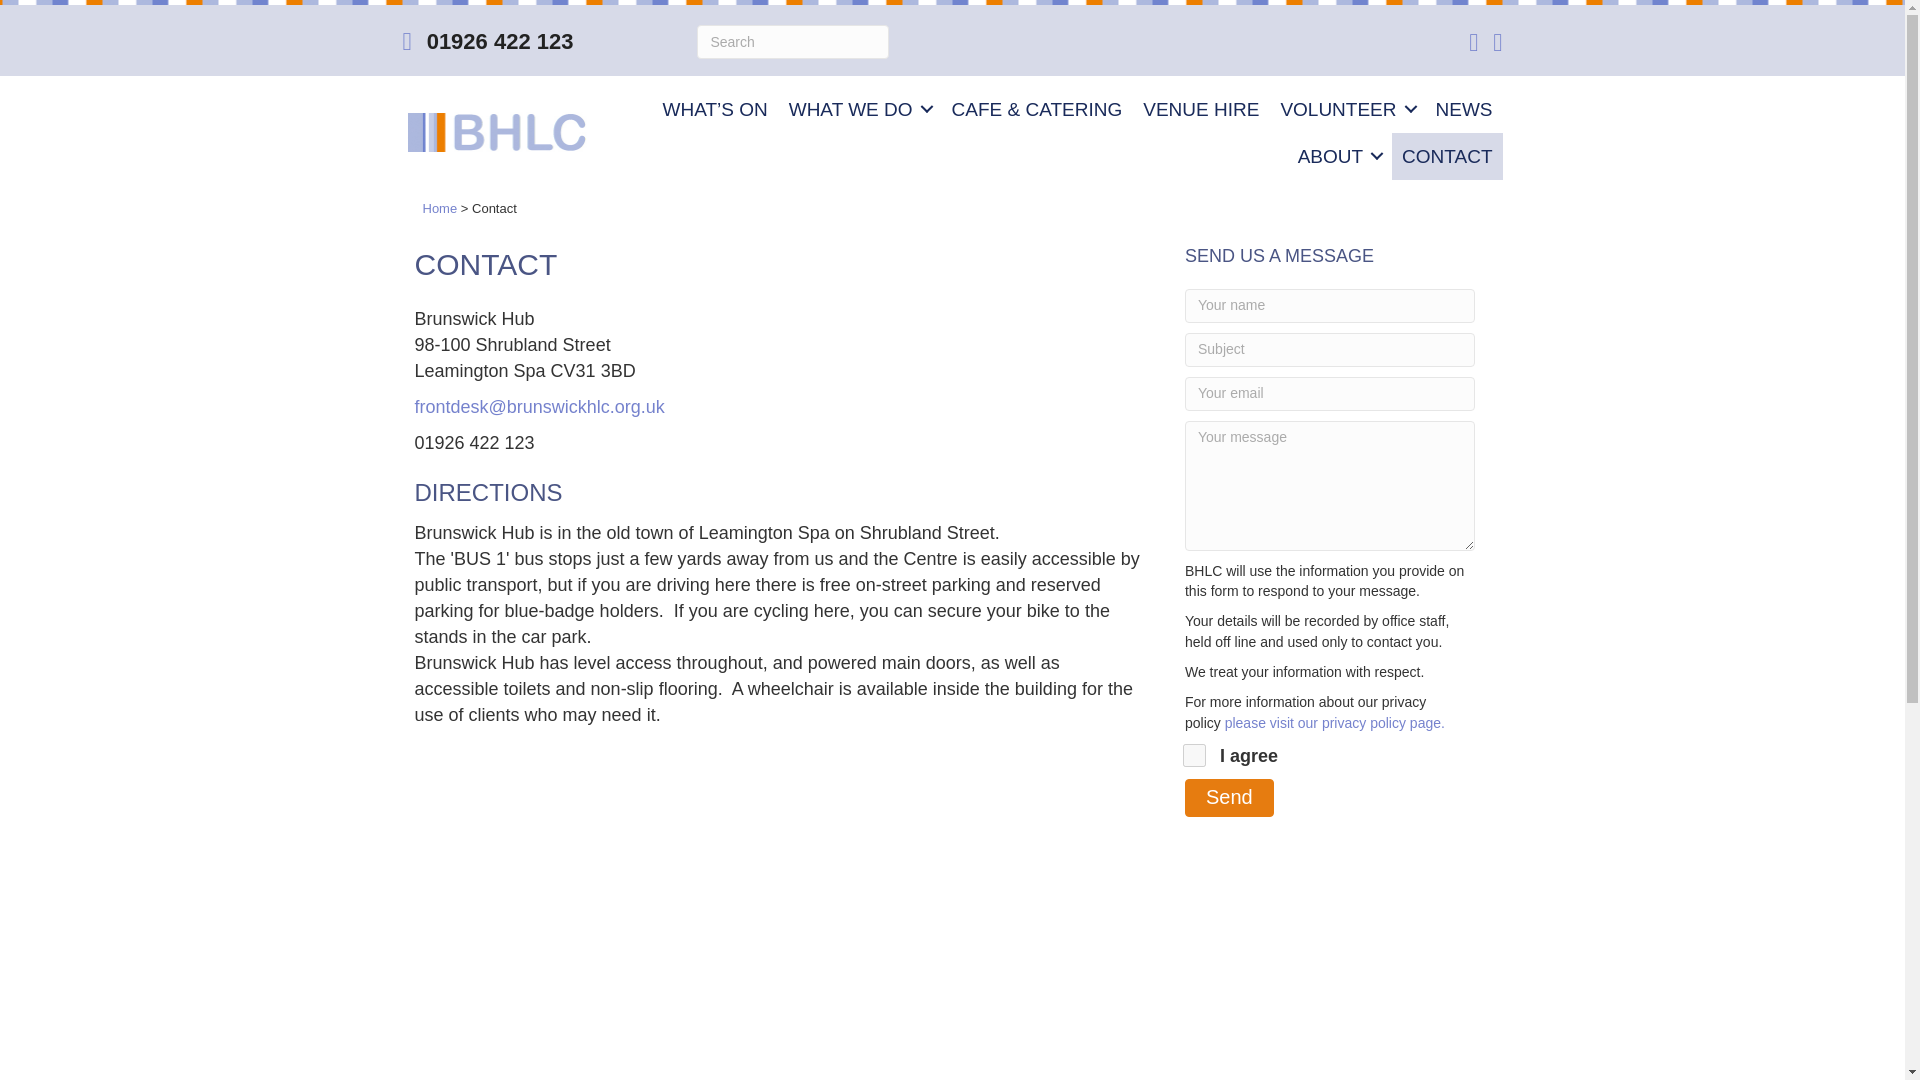  I want to click on WHAT WE DO, so click(860, 109).